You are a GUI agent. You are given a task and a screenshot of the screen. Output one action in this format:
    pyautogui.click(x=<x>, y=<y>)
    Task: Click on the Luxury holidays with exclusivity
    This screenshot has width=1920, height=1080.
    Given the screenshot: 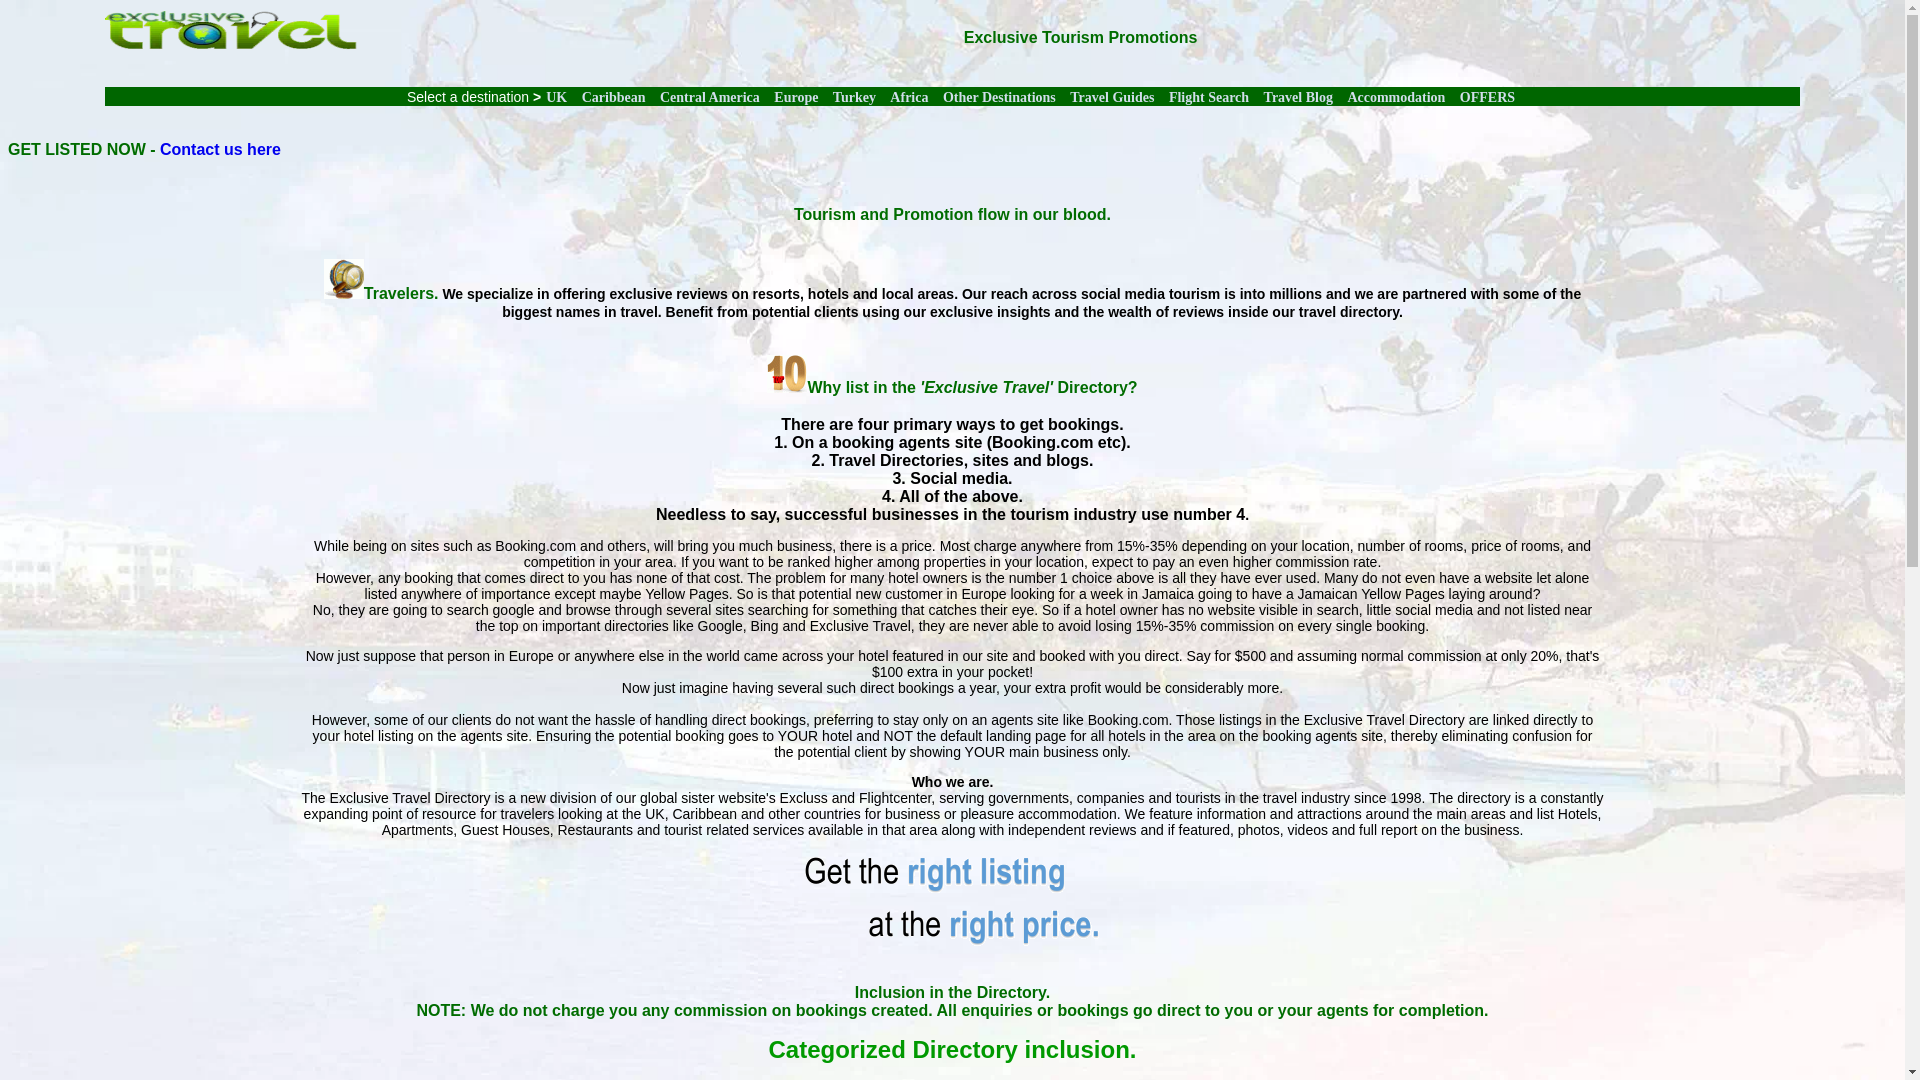 What is the action you would take?
    pyautogui.click(x=231, y=55)
    